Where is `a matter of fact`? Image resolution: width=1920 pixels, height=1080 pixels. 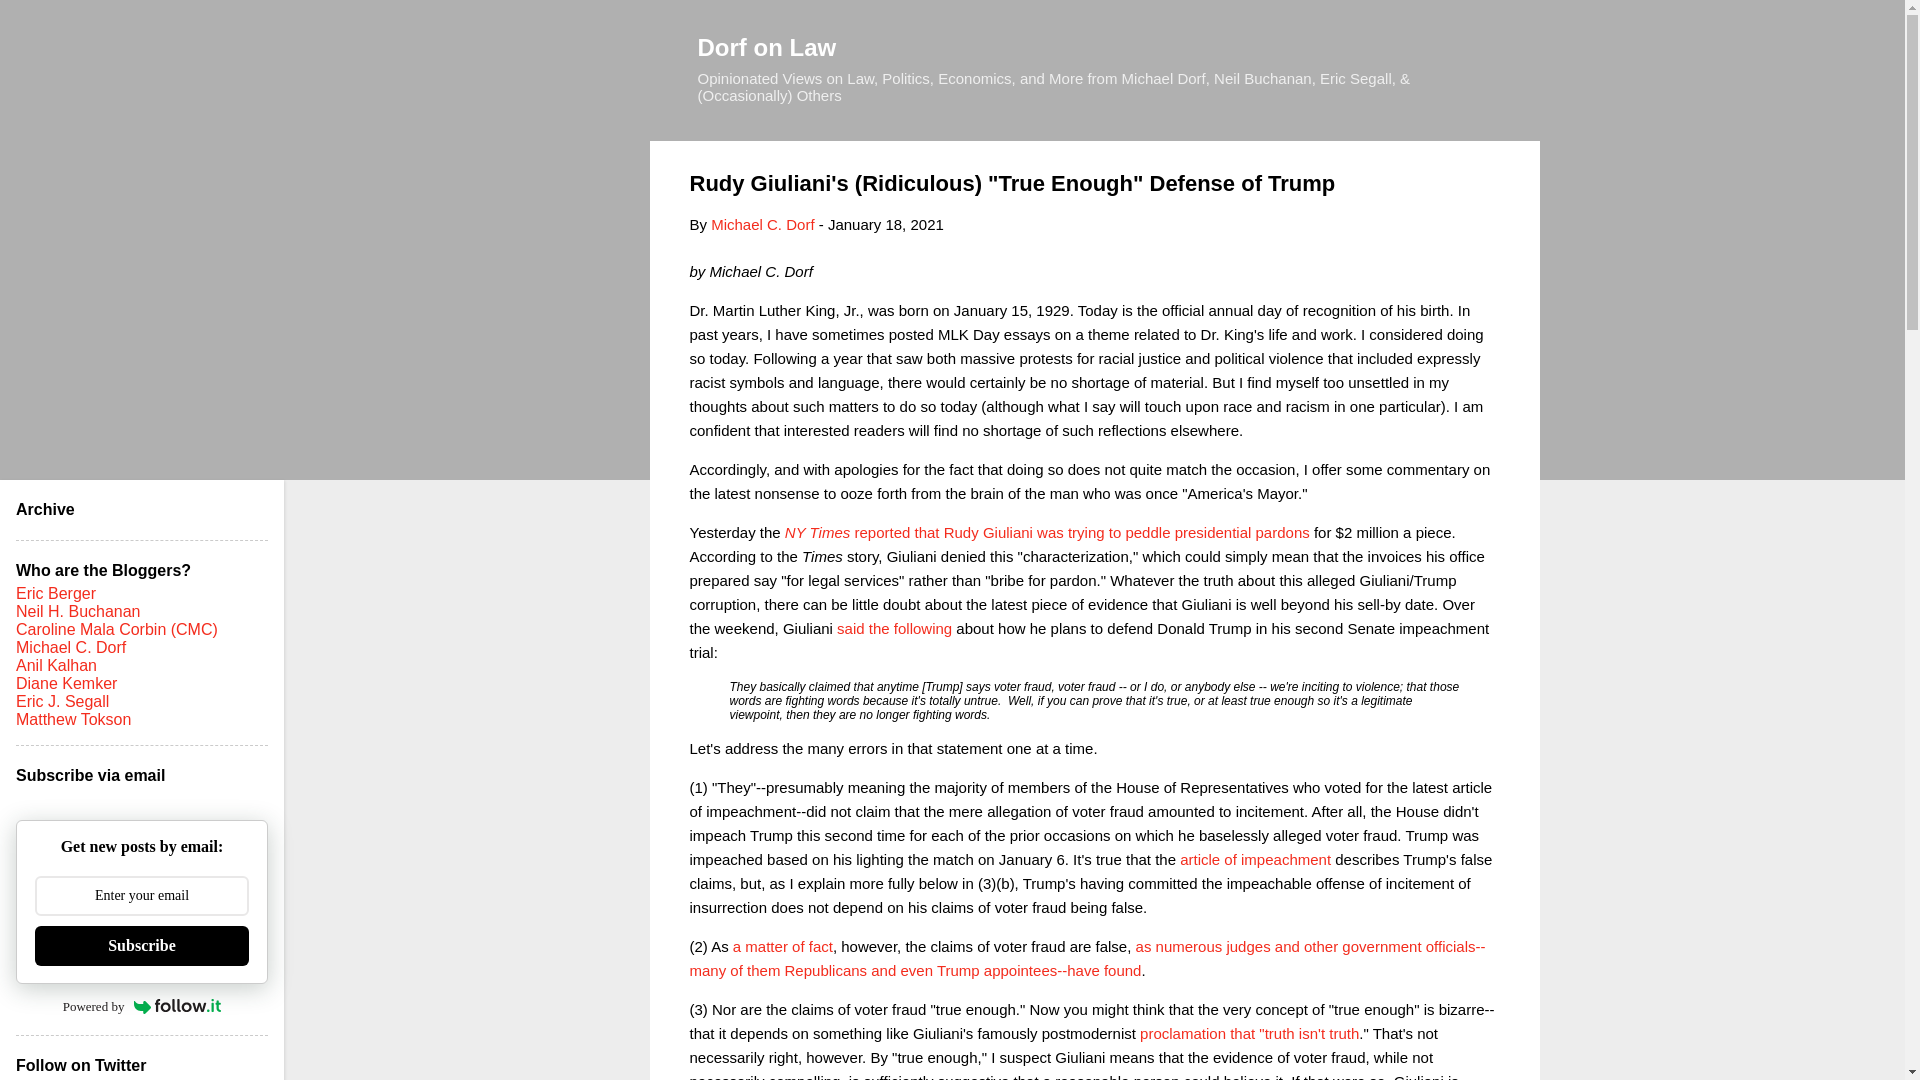
a matter of fact is located at coordinates (783, 946).